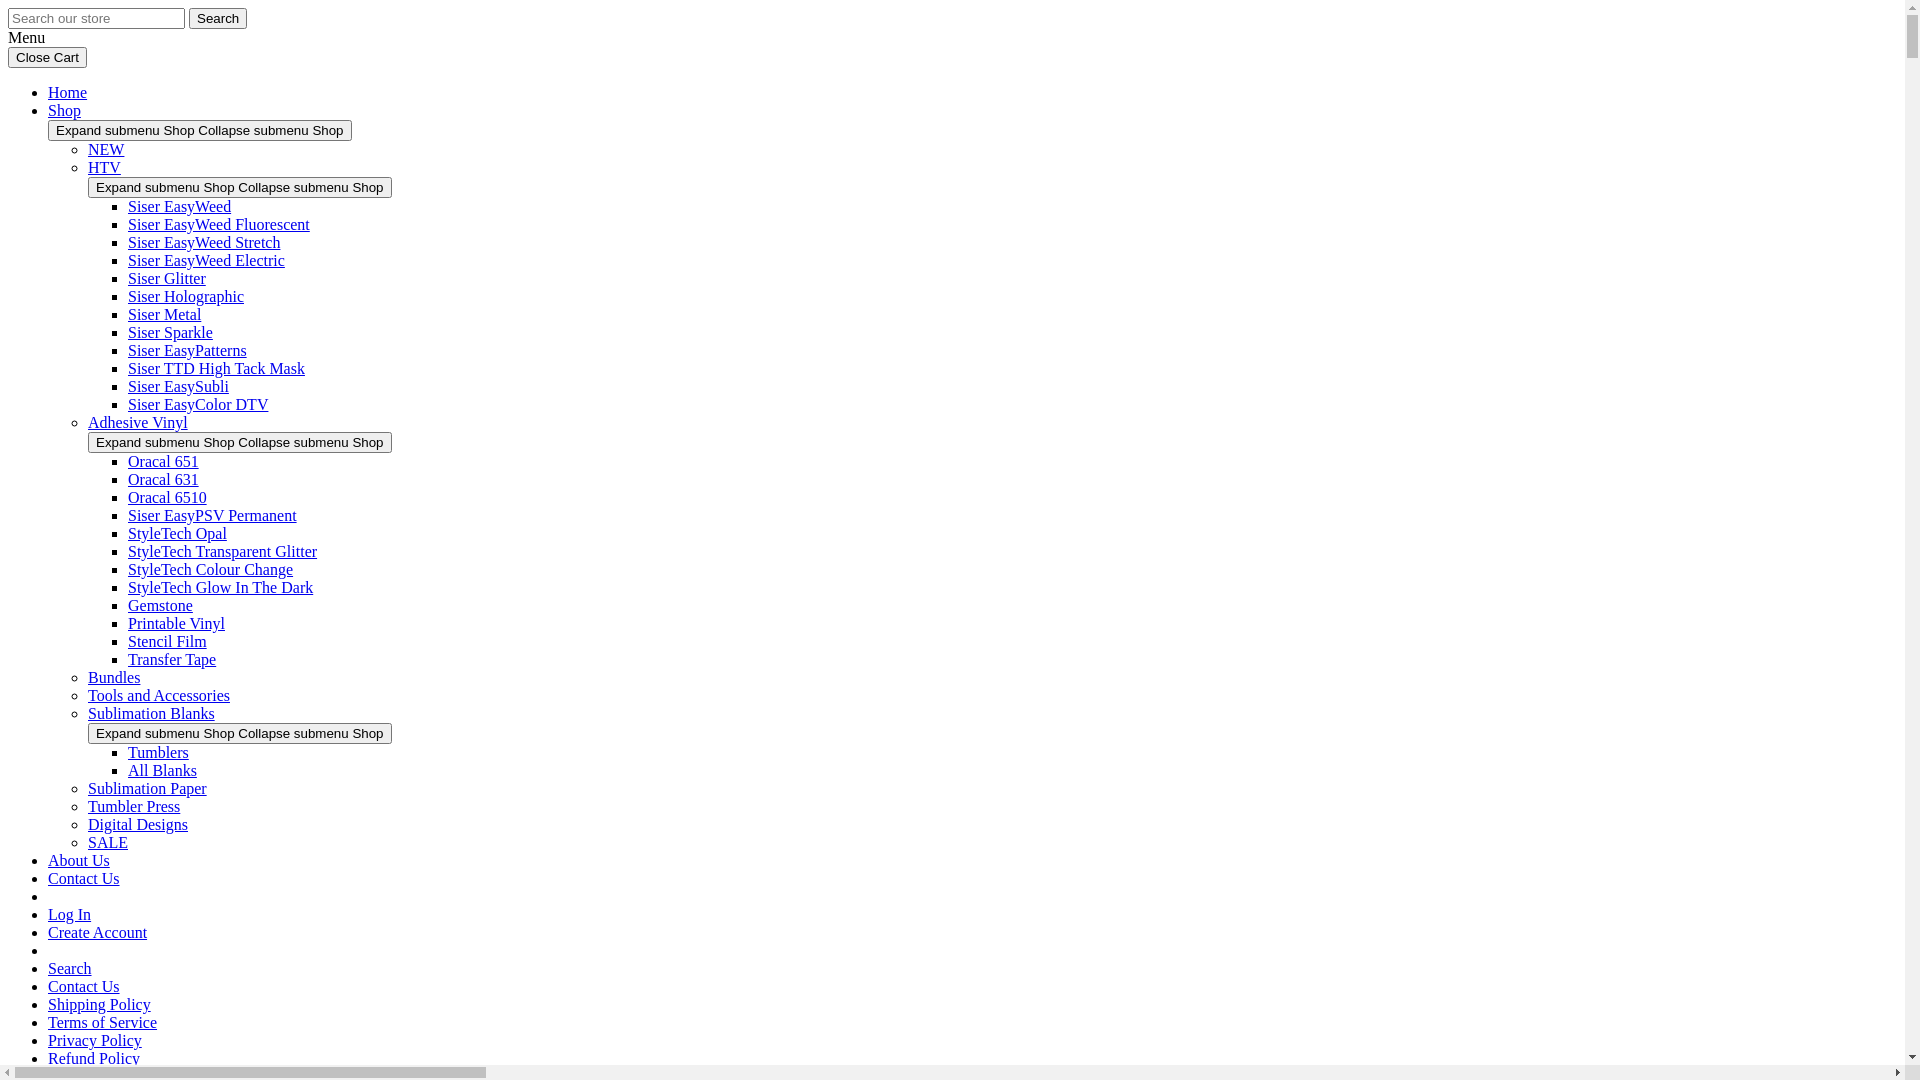 The width and height of the screenshot is (1920, 1080). Describe the element at coordinates (84, 986) in the screenshot. I see `Contact Us` at that location.